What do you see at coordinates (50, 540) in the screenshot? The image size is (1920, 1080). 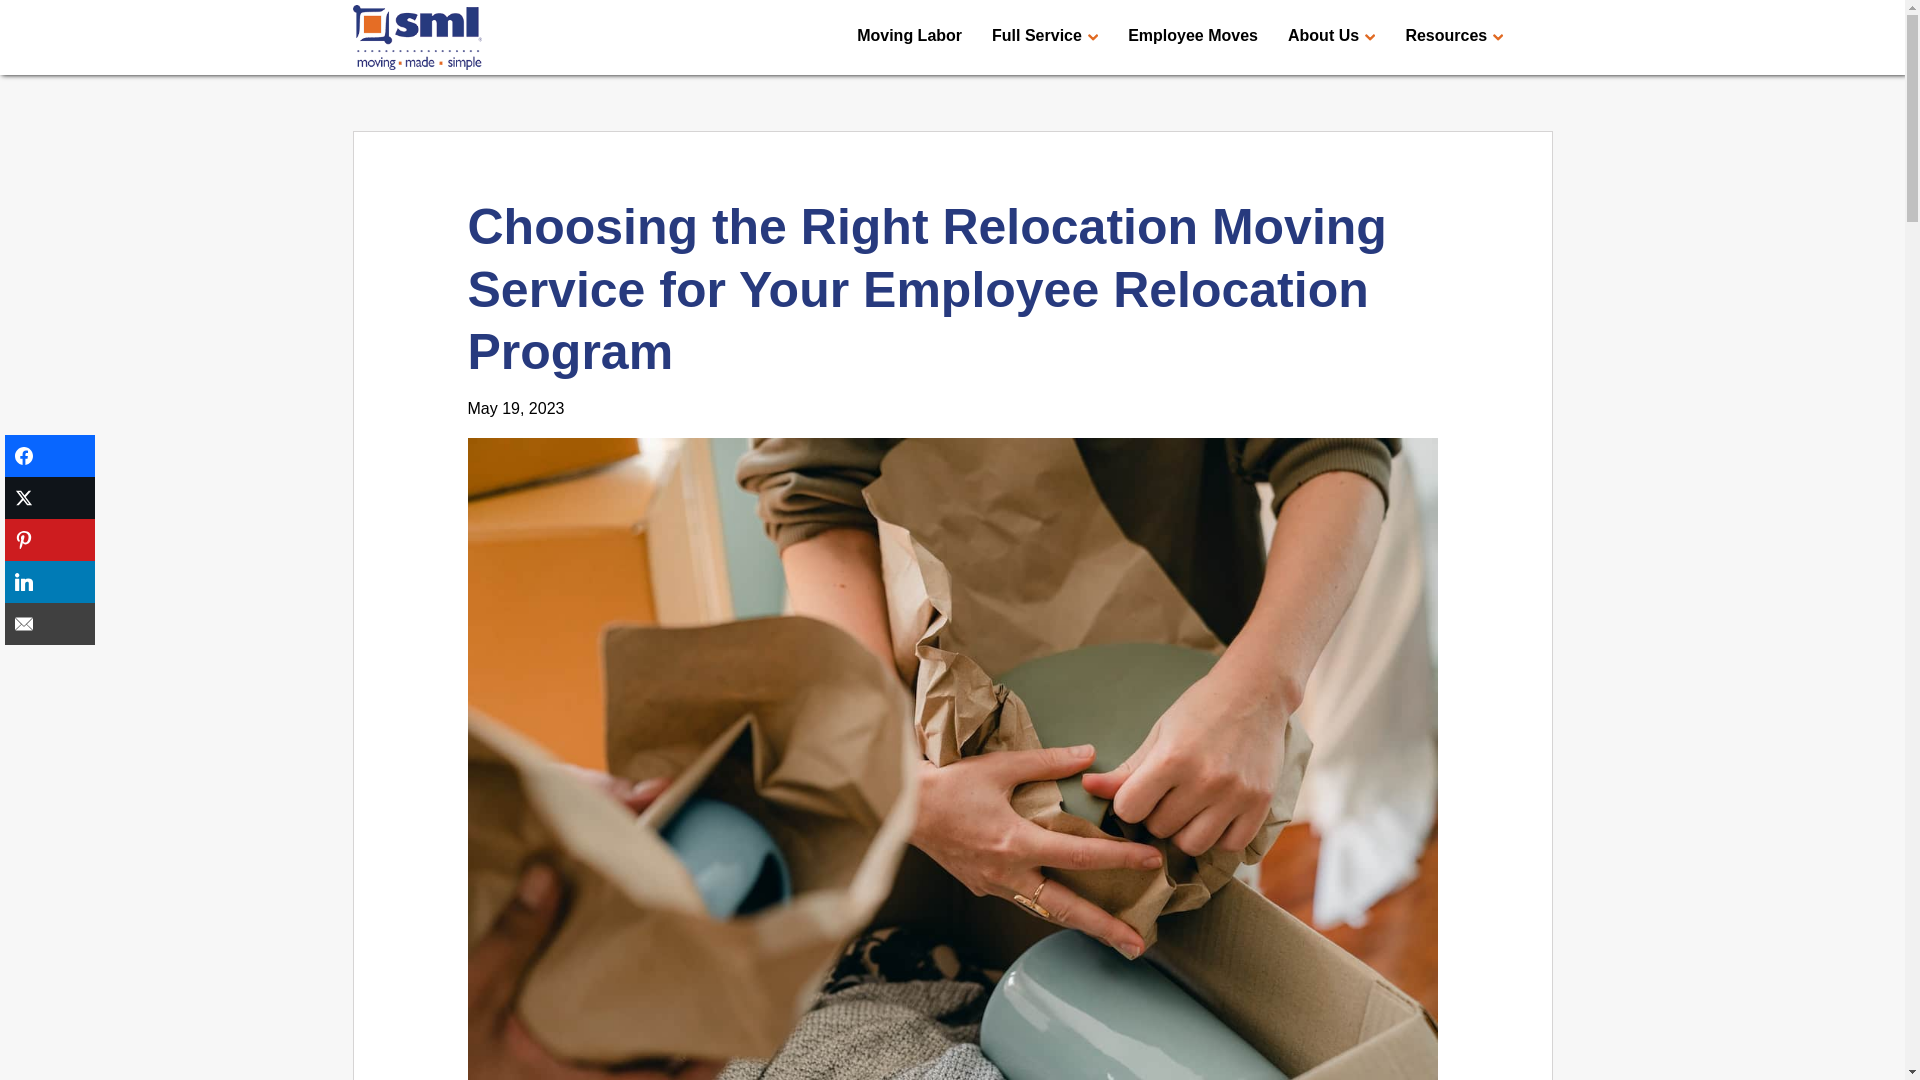 I see `Share on Pinterest` at bounding box center [50, 540].